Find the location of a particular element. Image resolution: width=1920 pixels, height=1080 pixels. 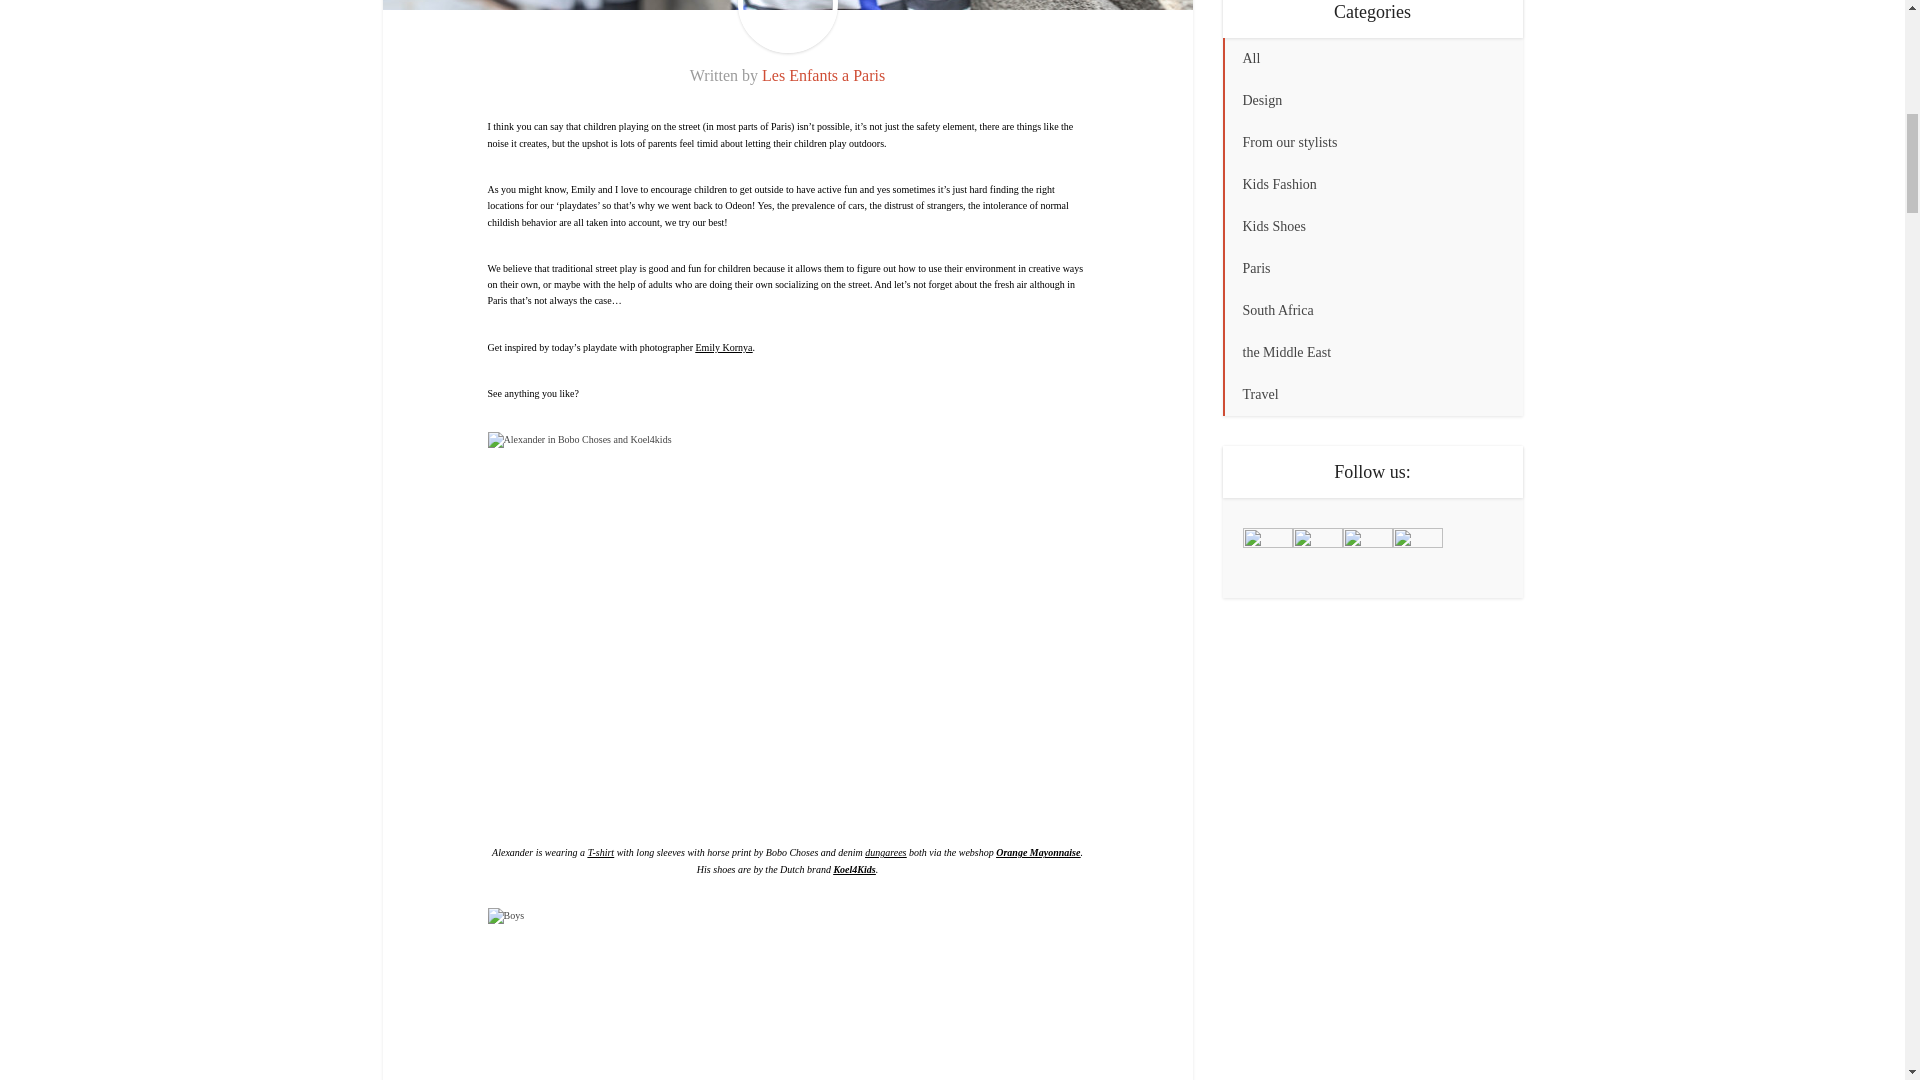

T-shirt is located at coordinates (600, 852).